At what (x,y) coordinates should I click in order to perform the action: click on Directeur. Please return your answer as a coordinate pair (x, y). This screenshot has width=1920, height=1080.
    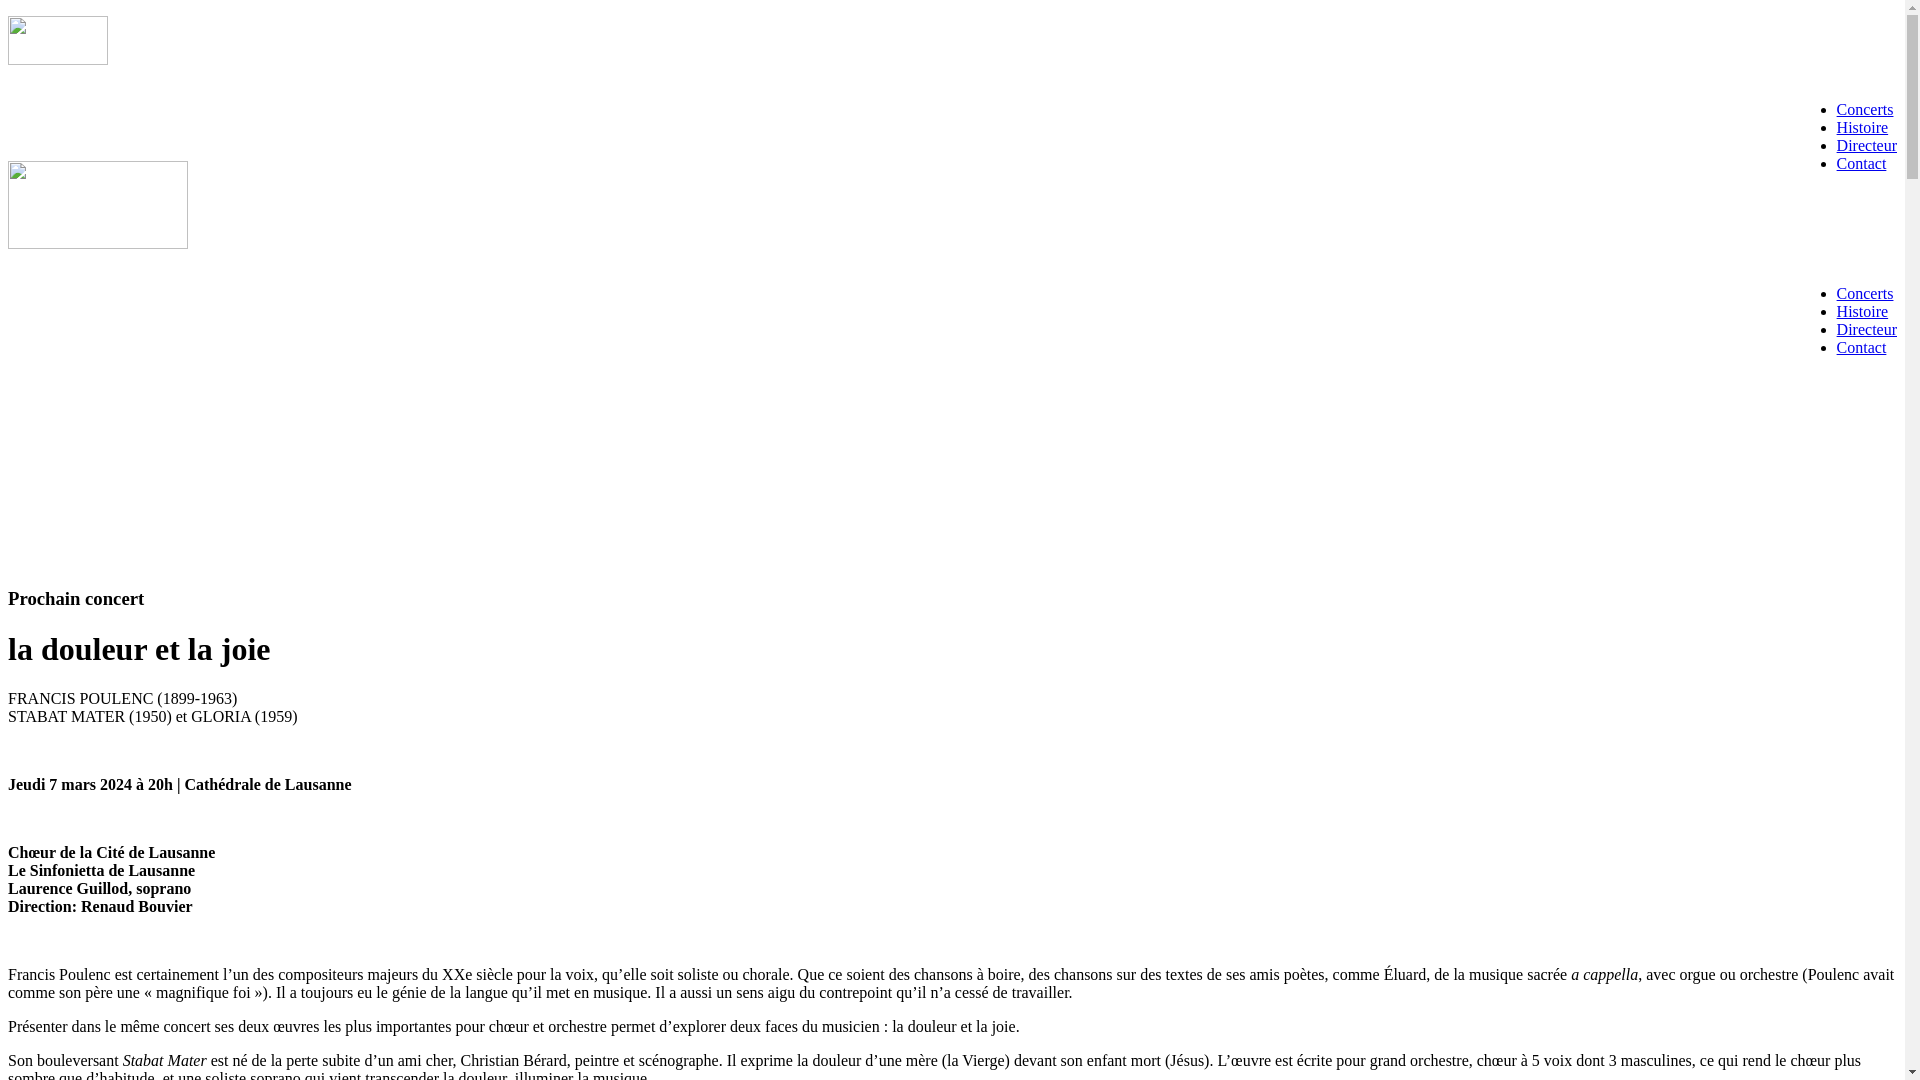
    Looking at the image, I should click on (1867, 146).